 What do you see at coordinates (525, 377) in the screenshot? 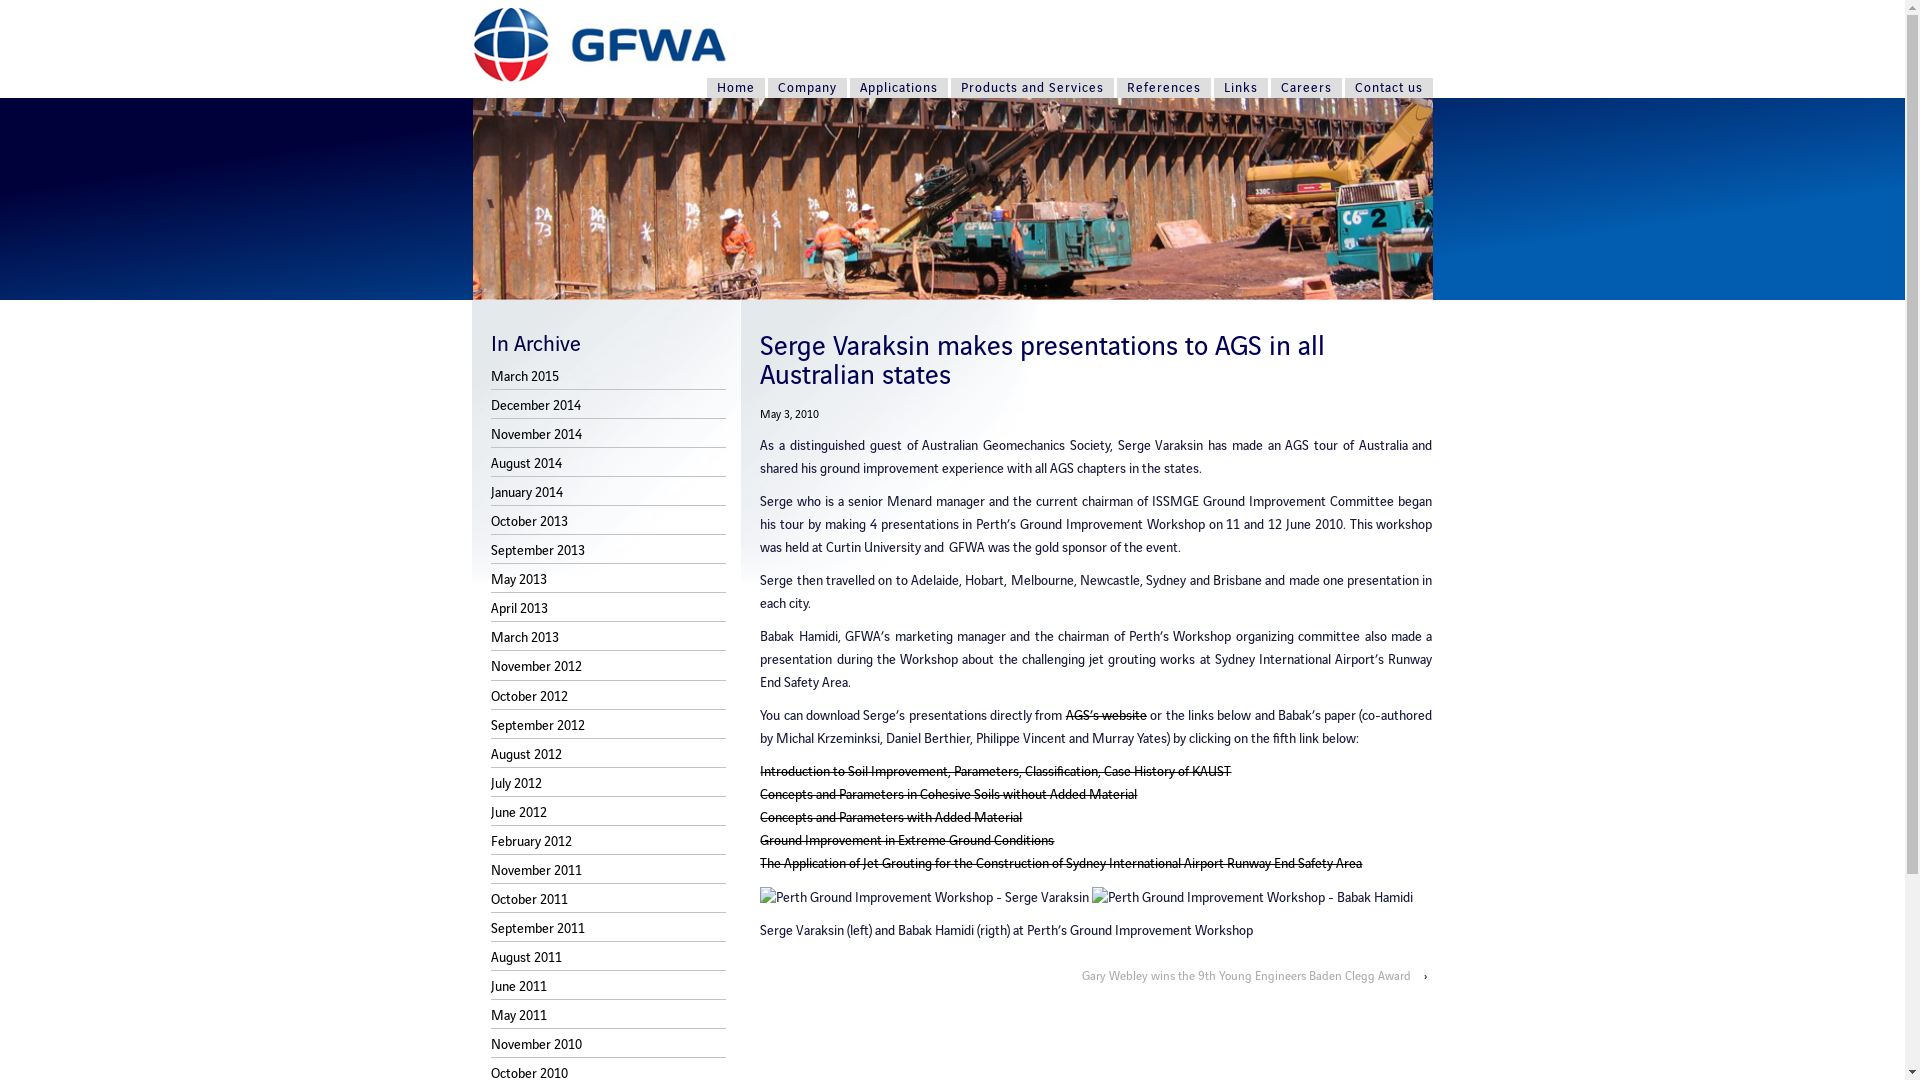
I see `March 2015` at bounding box center [525, 377].